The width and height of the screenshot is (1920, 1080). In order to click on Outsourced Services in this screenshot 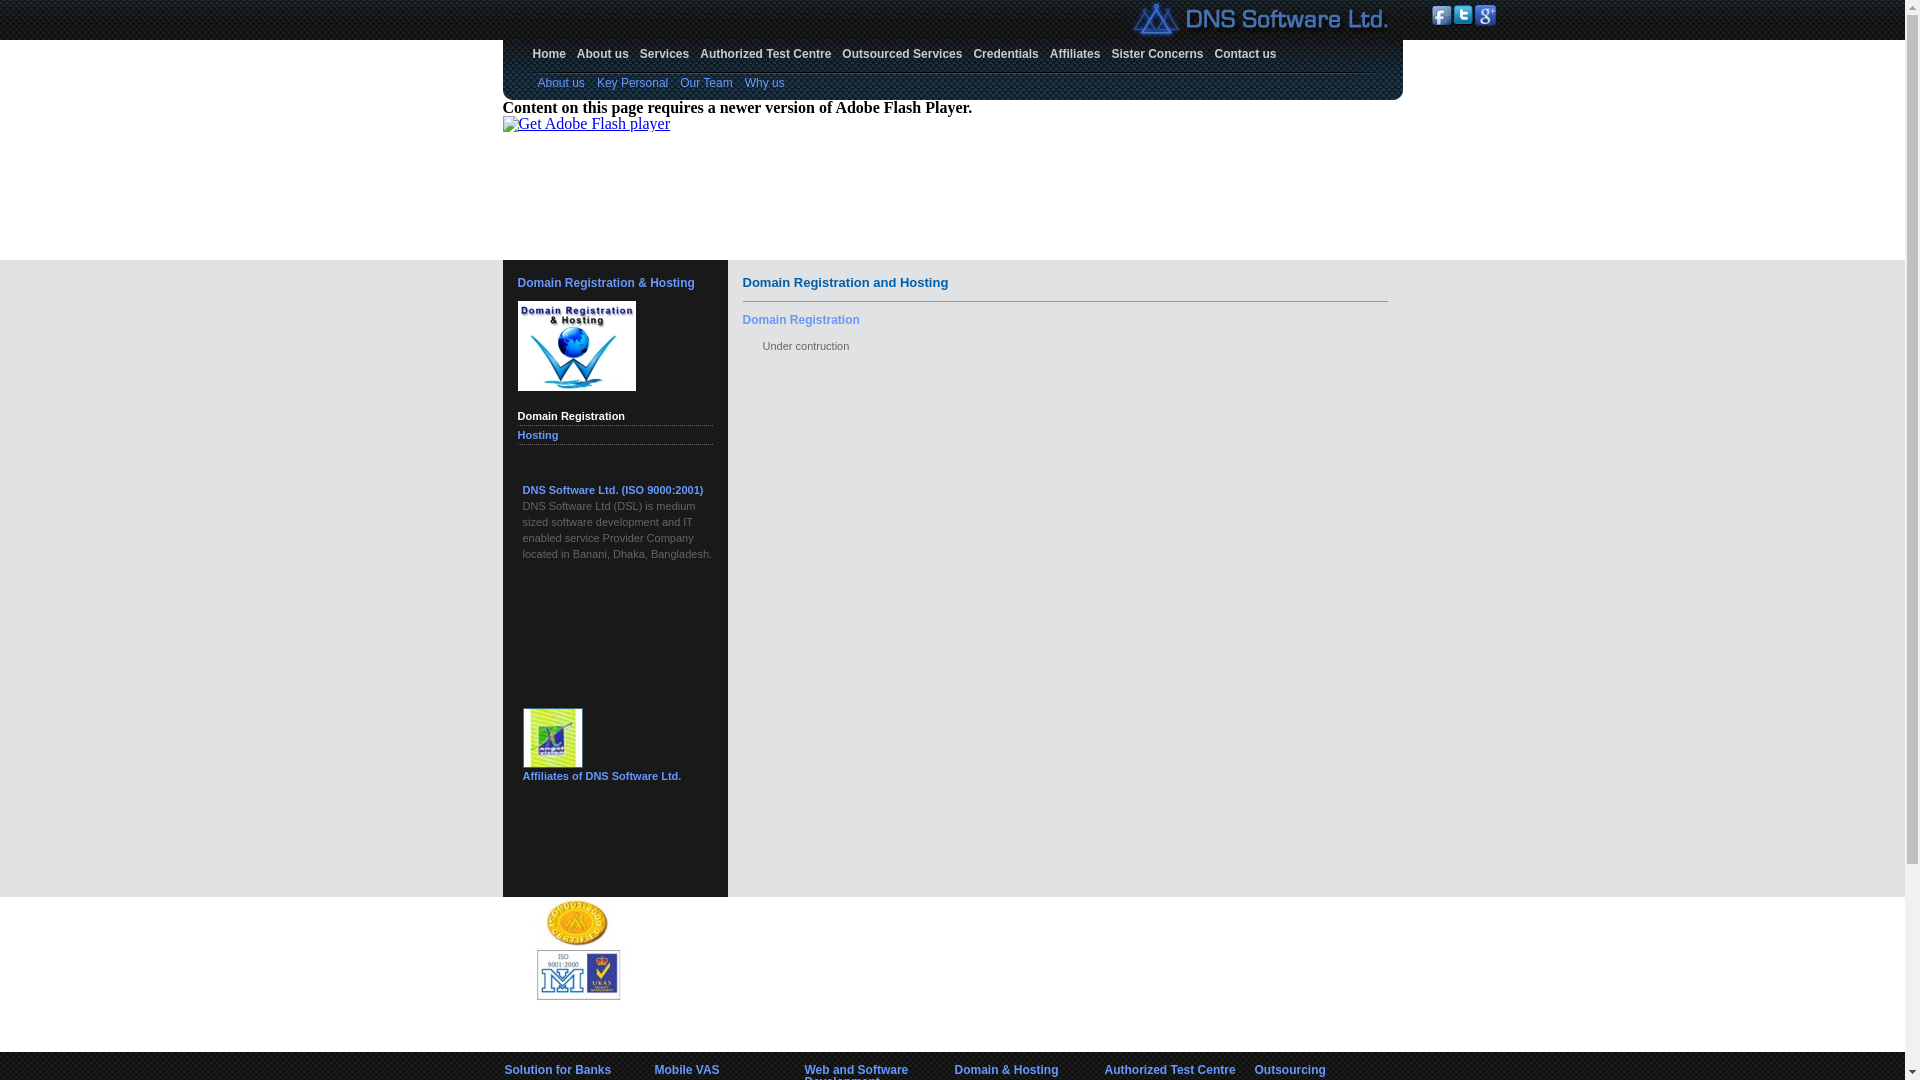, I will do `click(902, 54)`.